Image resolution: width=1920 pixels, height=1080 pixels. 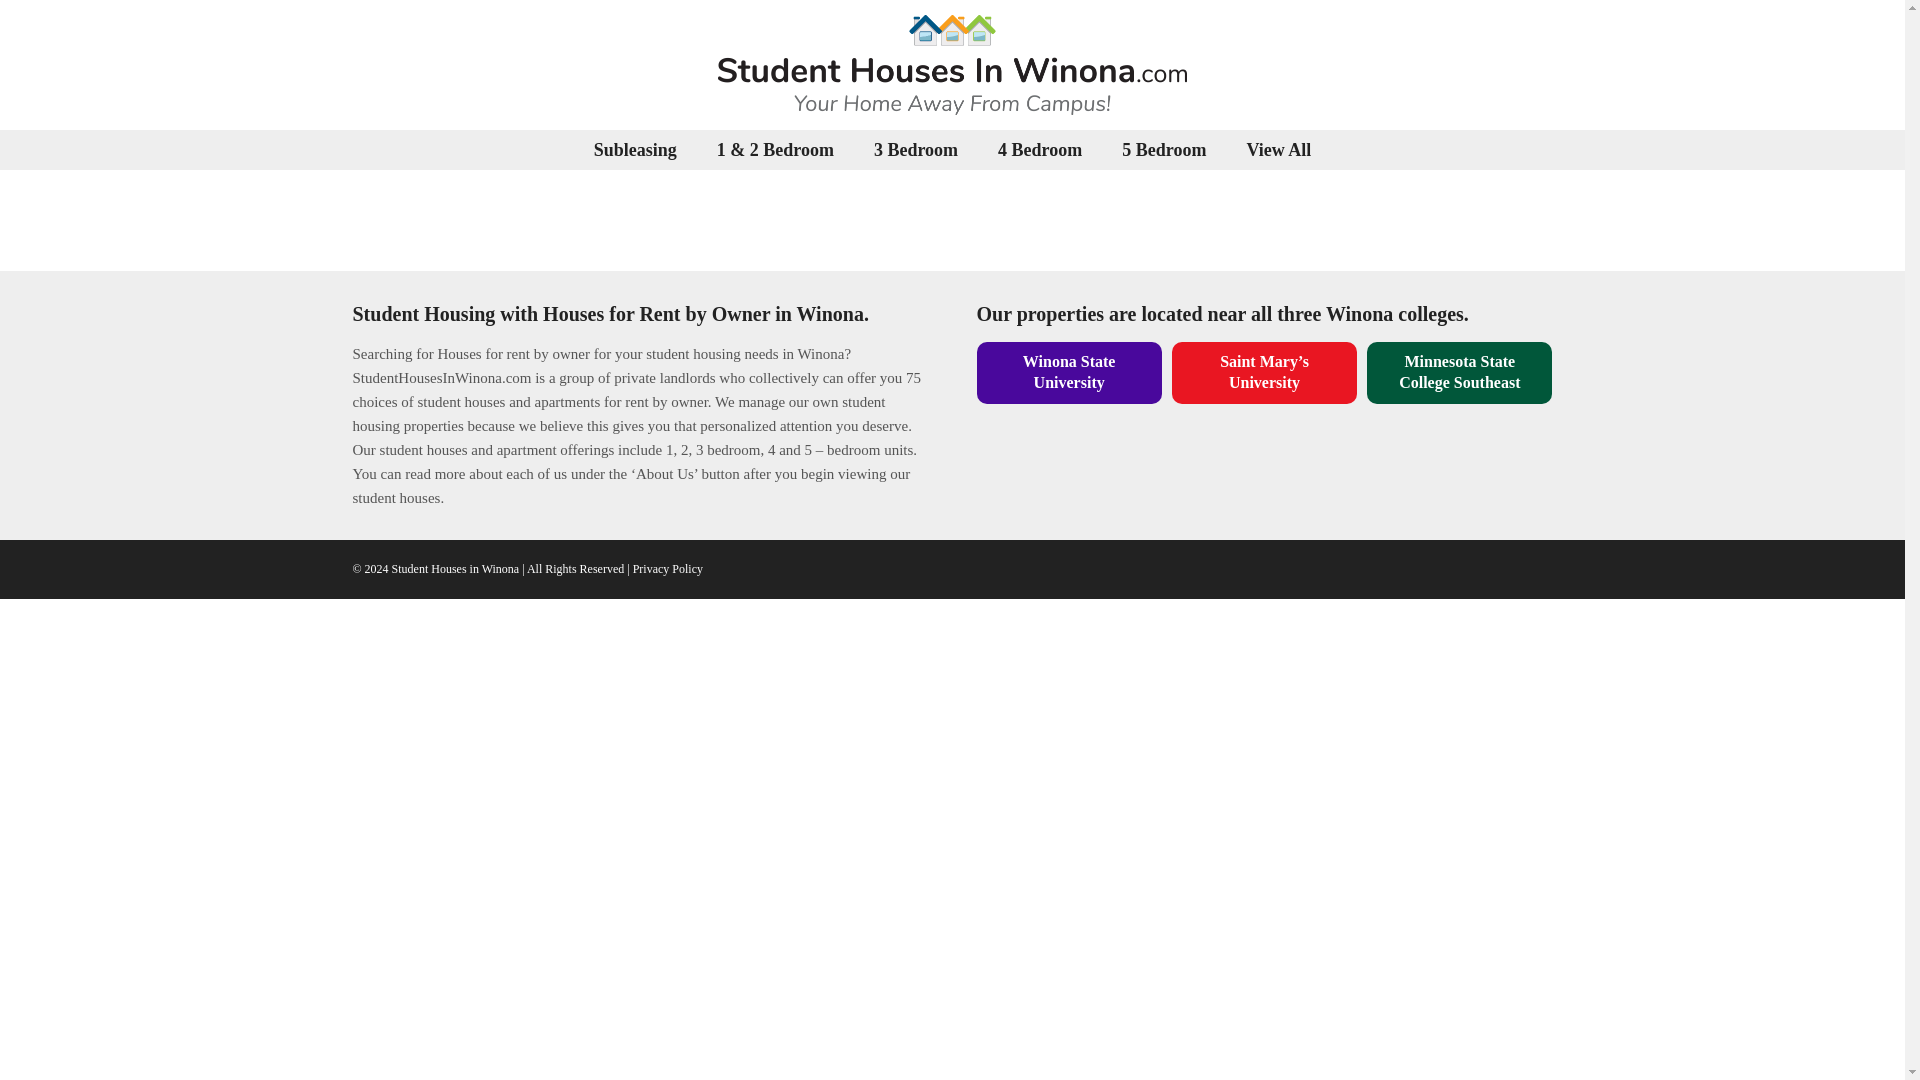 I want to click on Privacy Policy, so click(x=668, y=568).